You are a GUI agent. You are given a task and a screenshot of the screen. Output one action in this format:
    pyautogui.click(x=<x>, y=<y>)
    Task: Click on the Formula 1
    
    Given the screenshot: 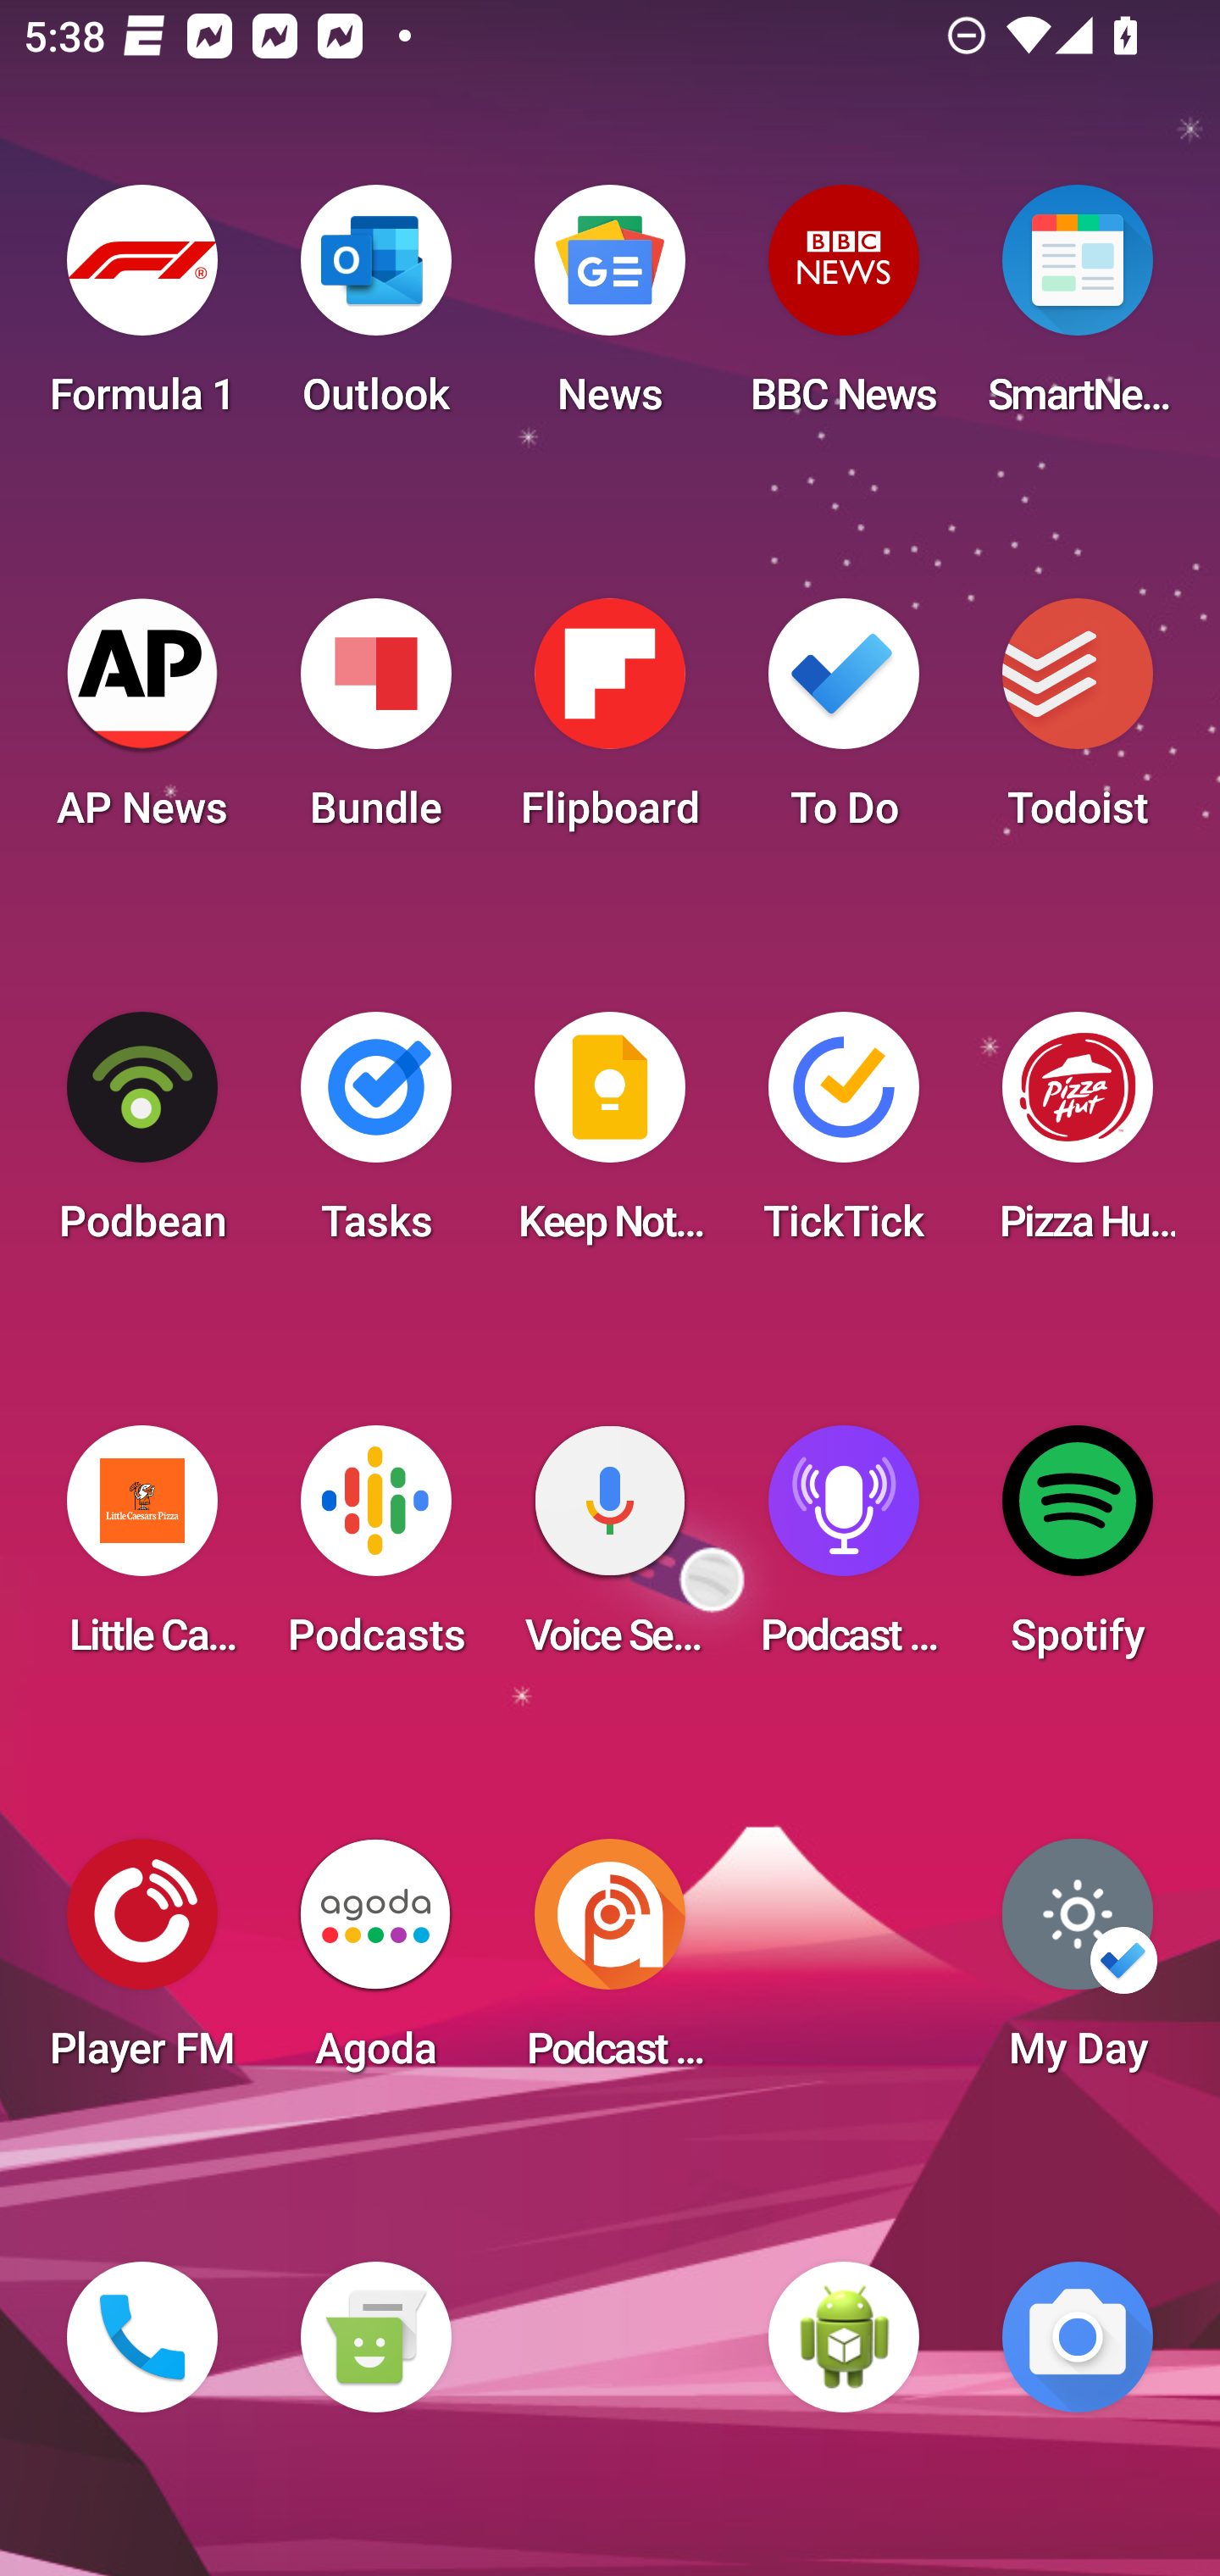 What is the action you would take?
    pyautogui.click(x=142, y=310)
    